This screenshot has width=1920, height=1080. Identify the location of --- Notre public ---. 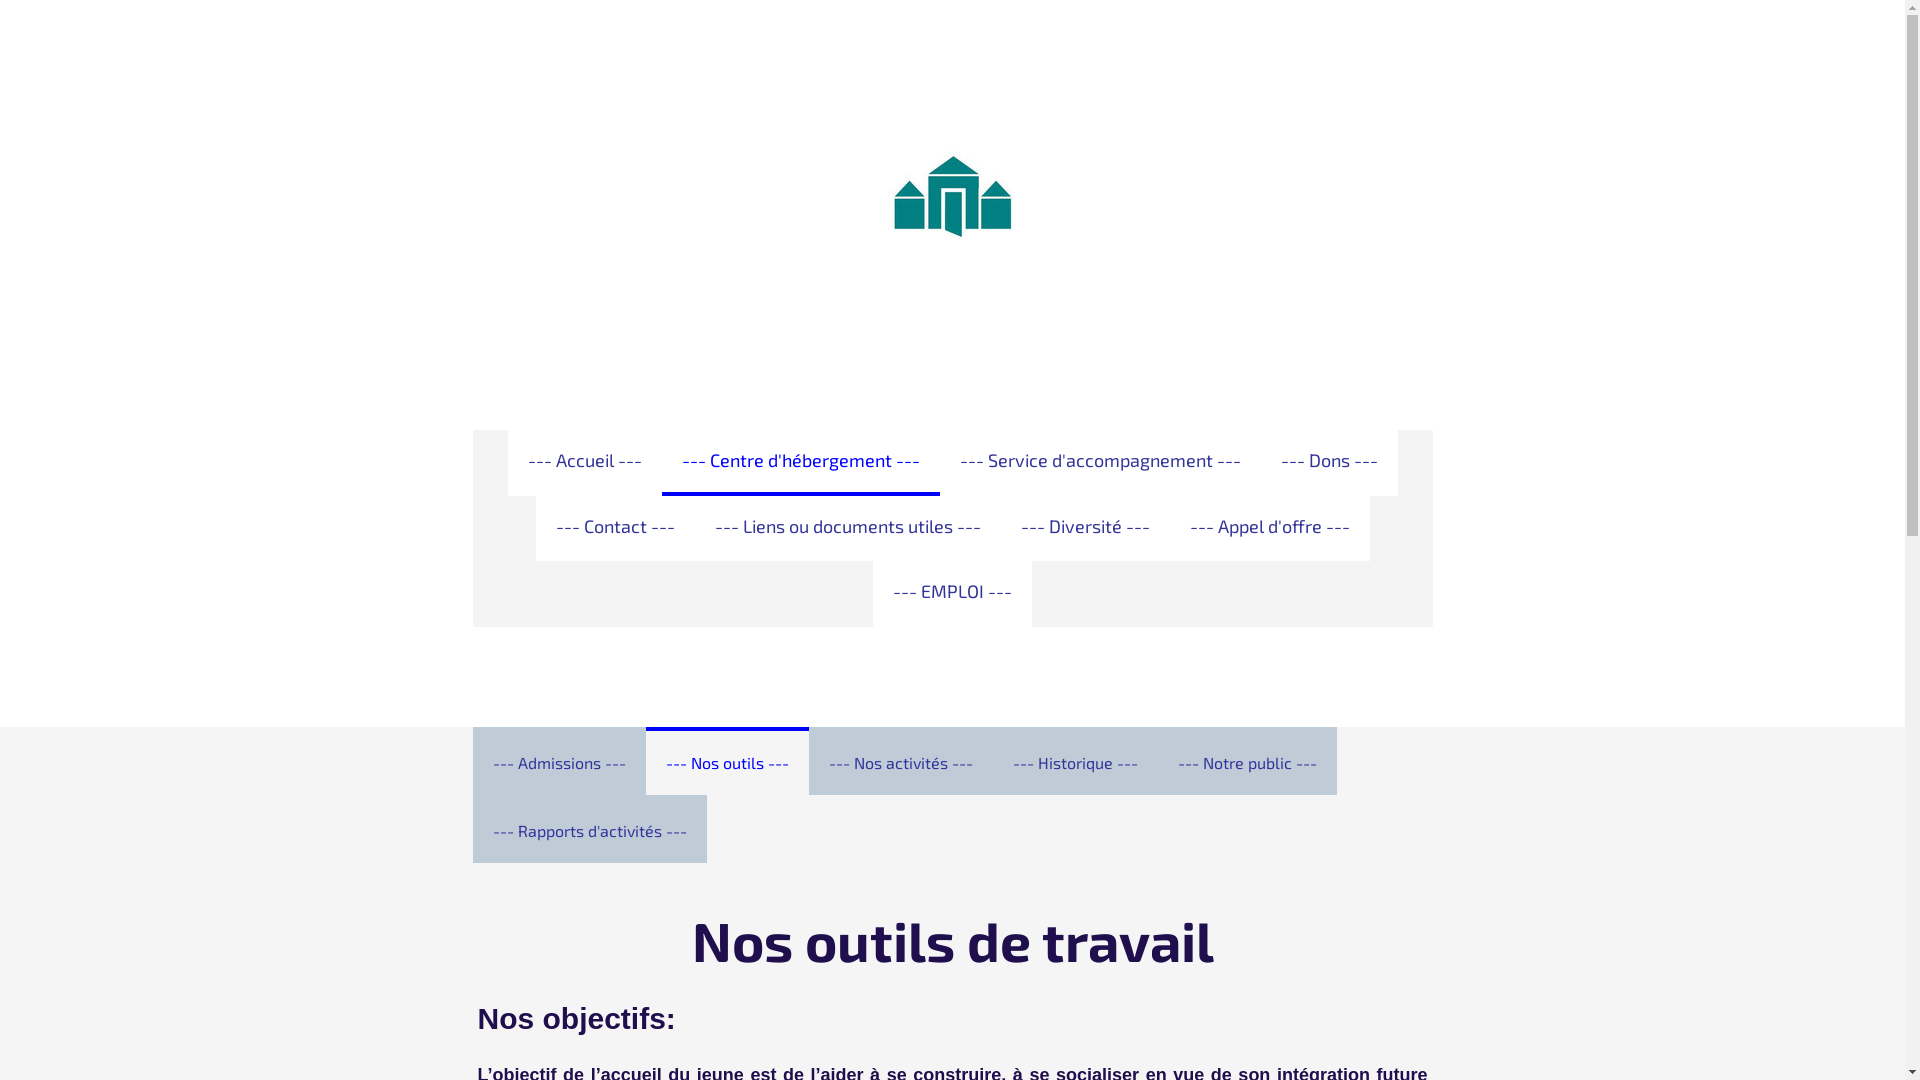
(1248, 761).